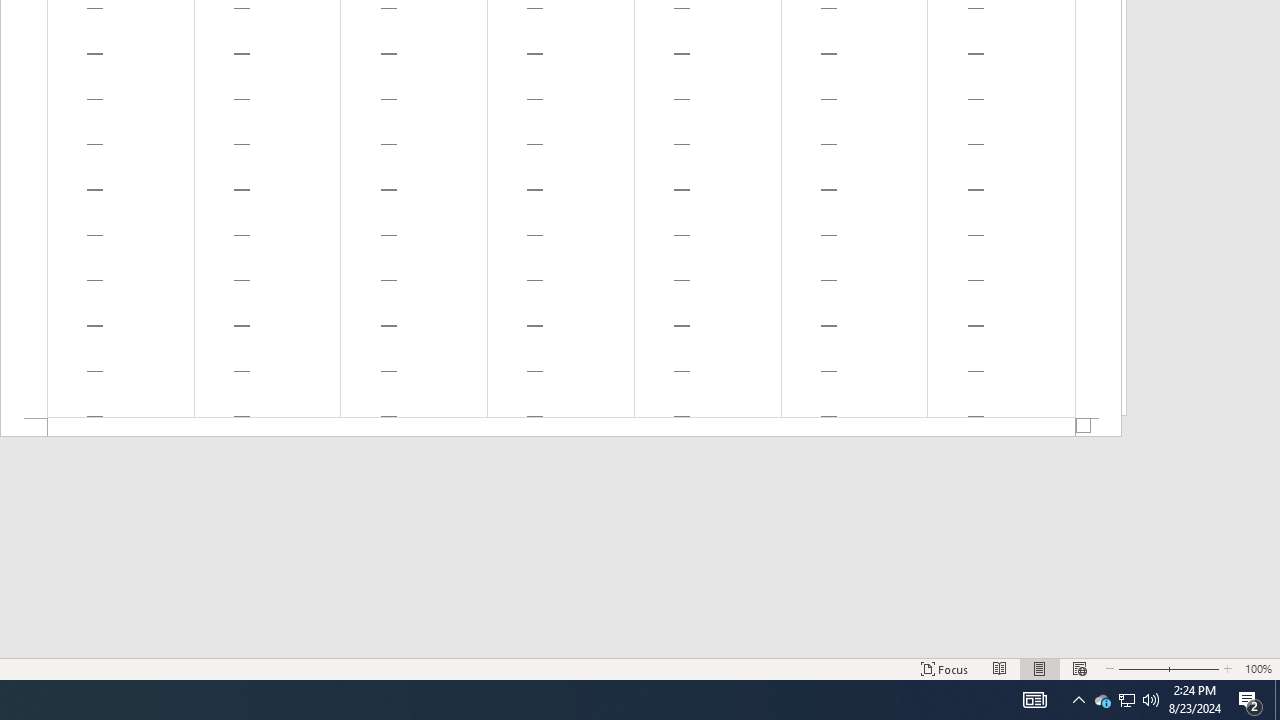  Describe the element at coordinates (1102, 700) in the screenshot. I see `Zoom In` at that location.